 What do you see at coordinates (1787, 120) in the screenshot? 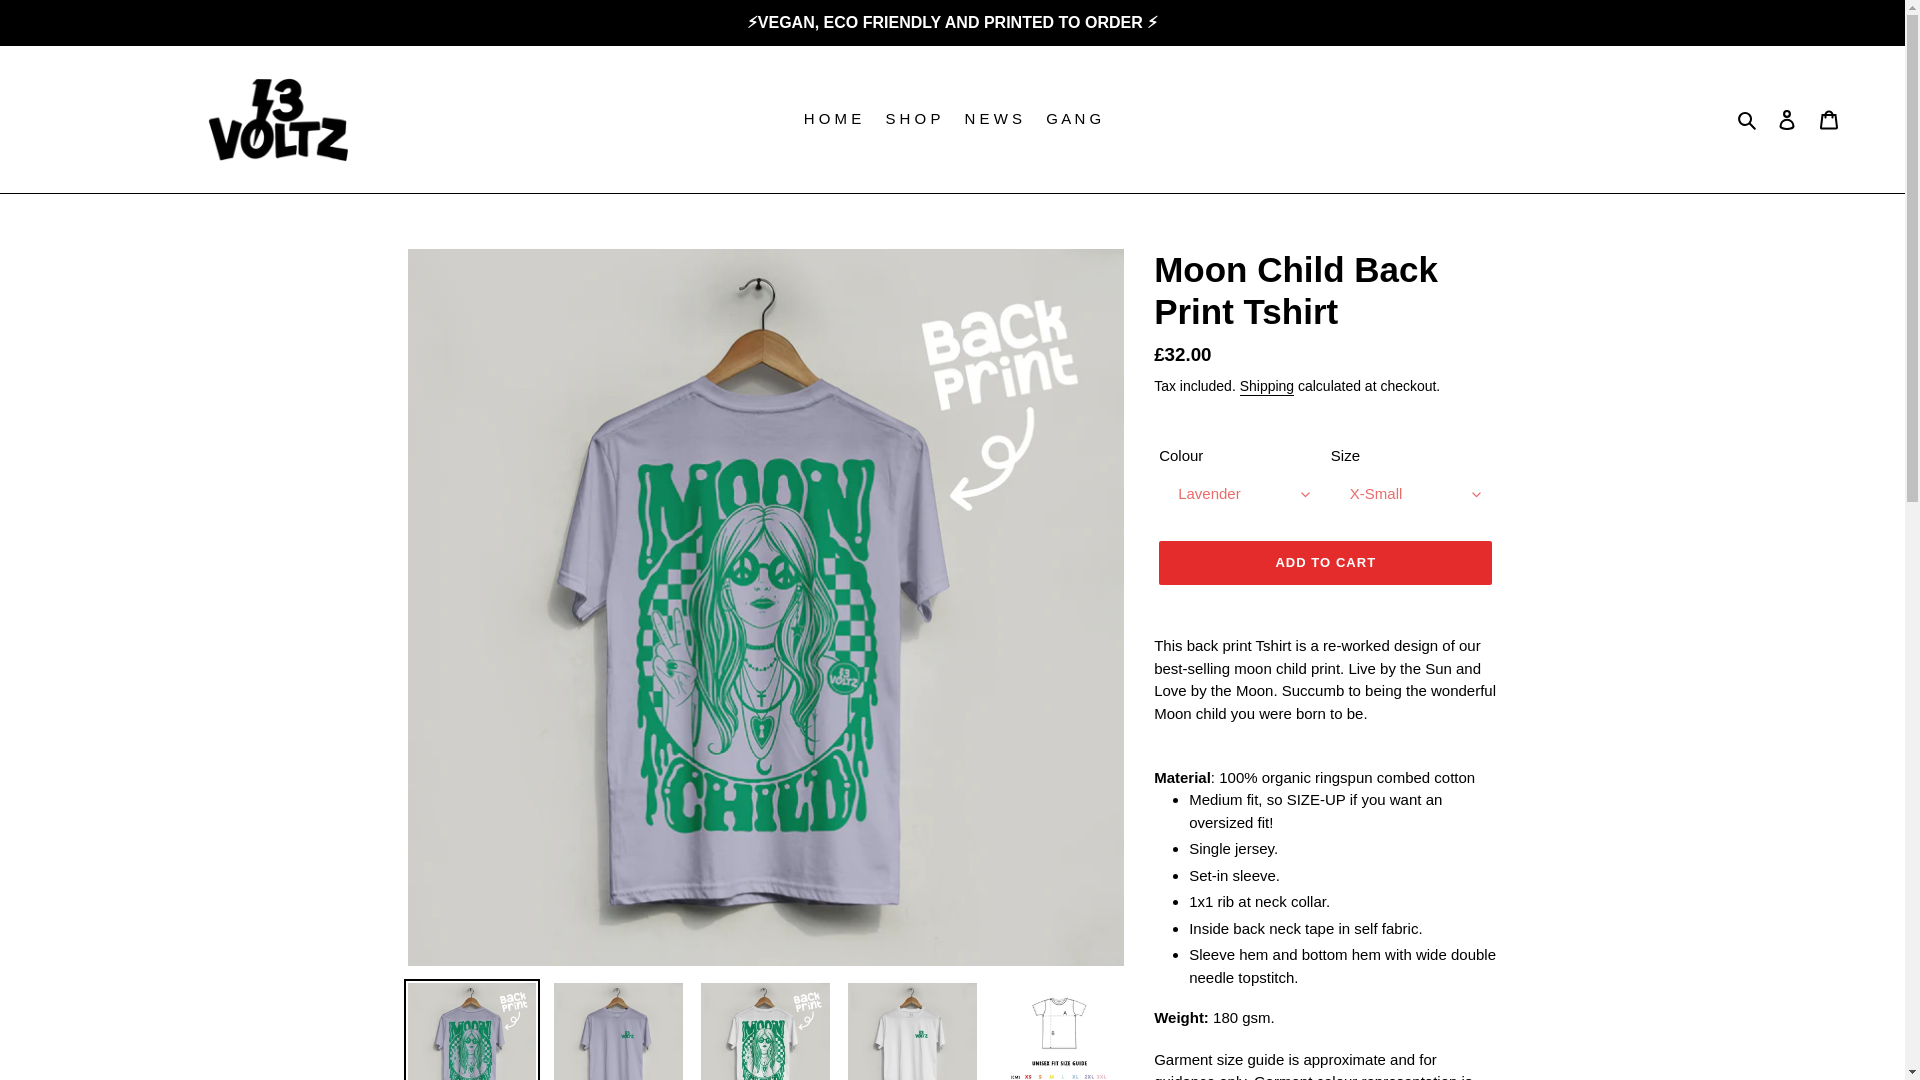
I see `Log in` at bounding box center [1787, 120].